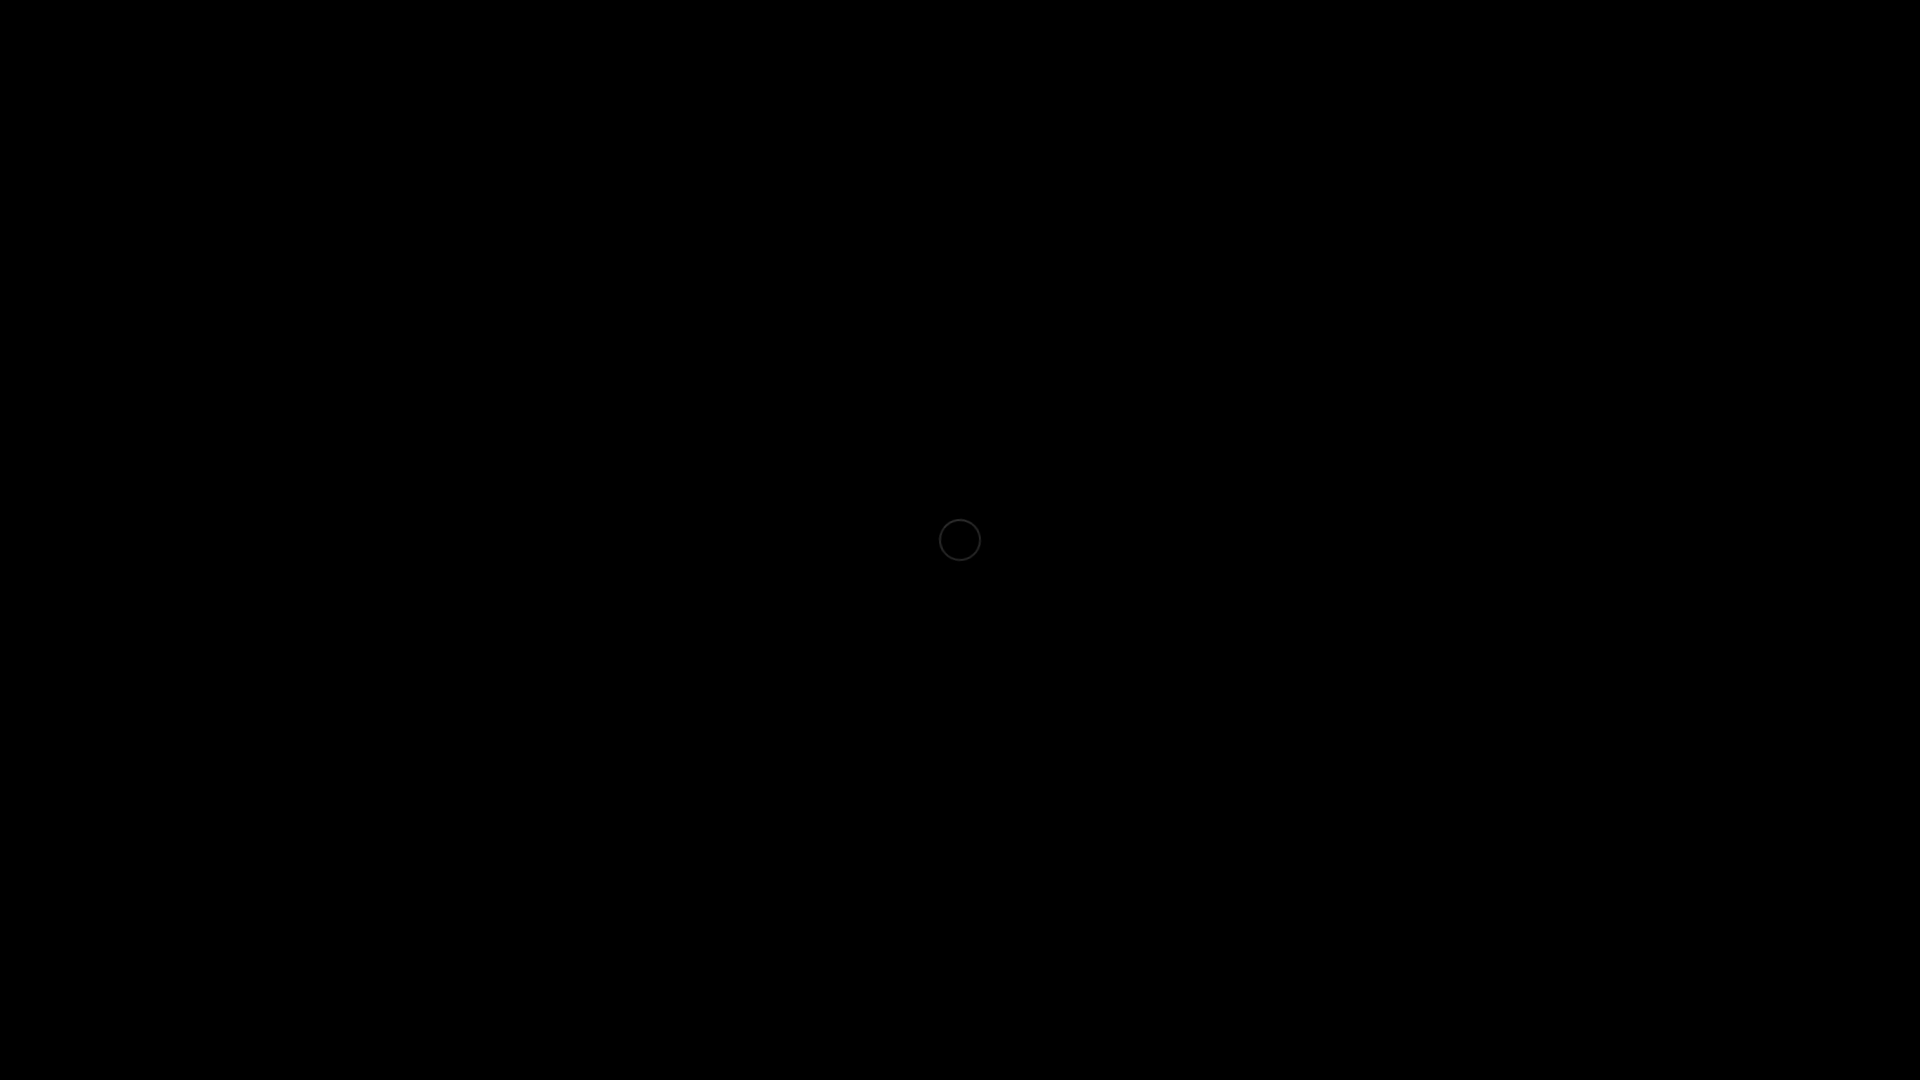  Describe the element at coordinates (1620, 45) in the screenshot. I see `Contact` at that location.